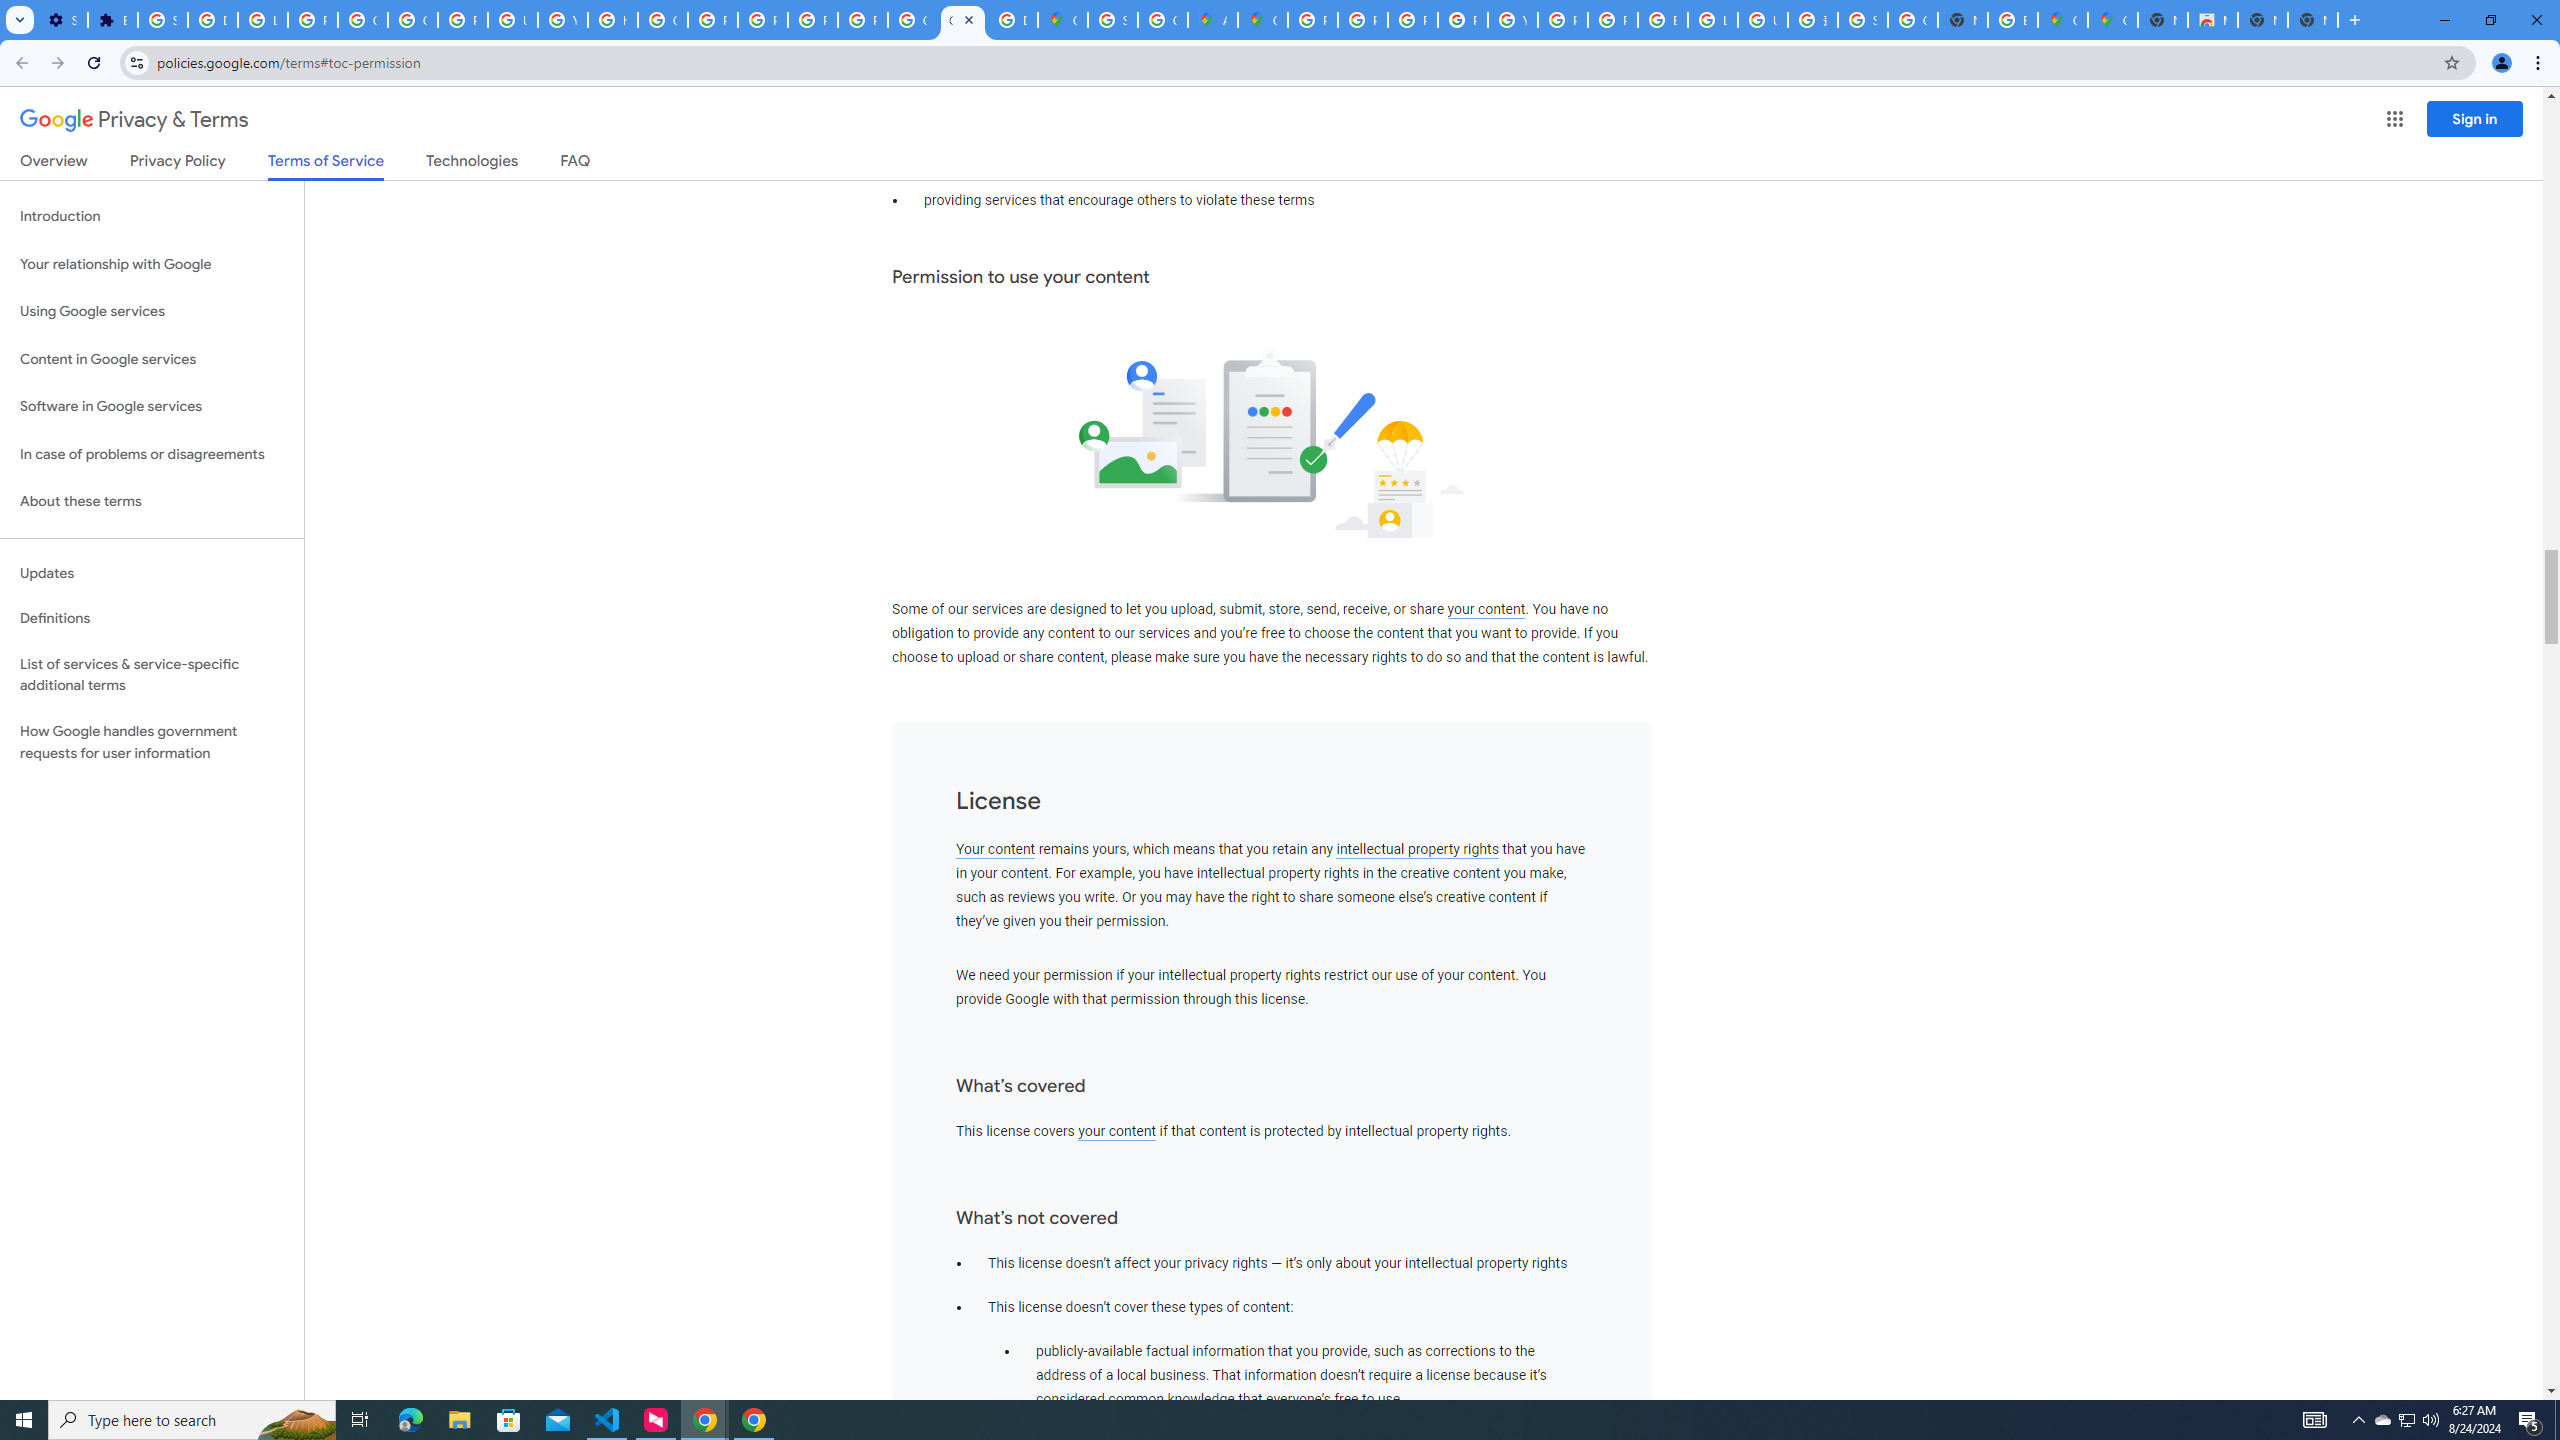  I want to click on Google Maps, so click(2063, 20).